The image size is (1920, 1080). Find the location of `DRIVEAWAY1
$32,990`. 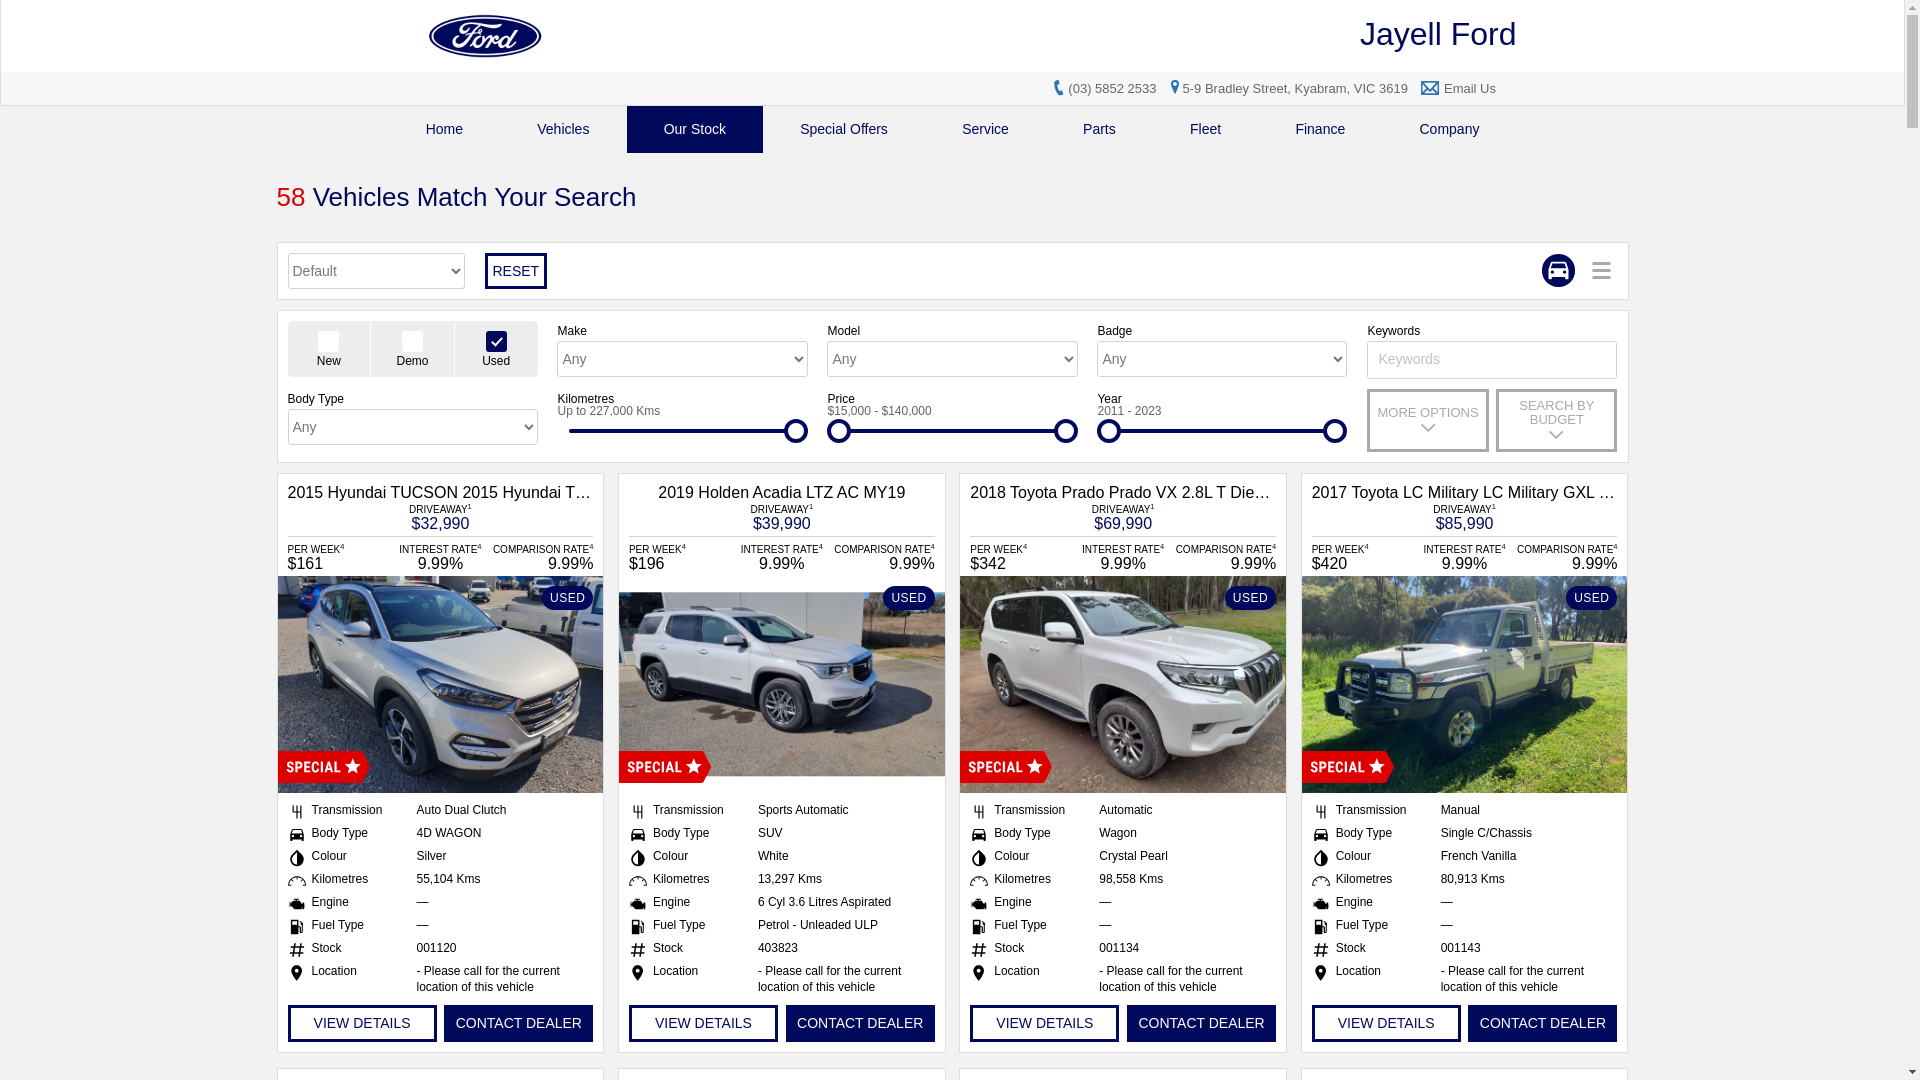

DRIVEAWAY1
$32,990 is located at coordinates (440, 516).